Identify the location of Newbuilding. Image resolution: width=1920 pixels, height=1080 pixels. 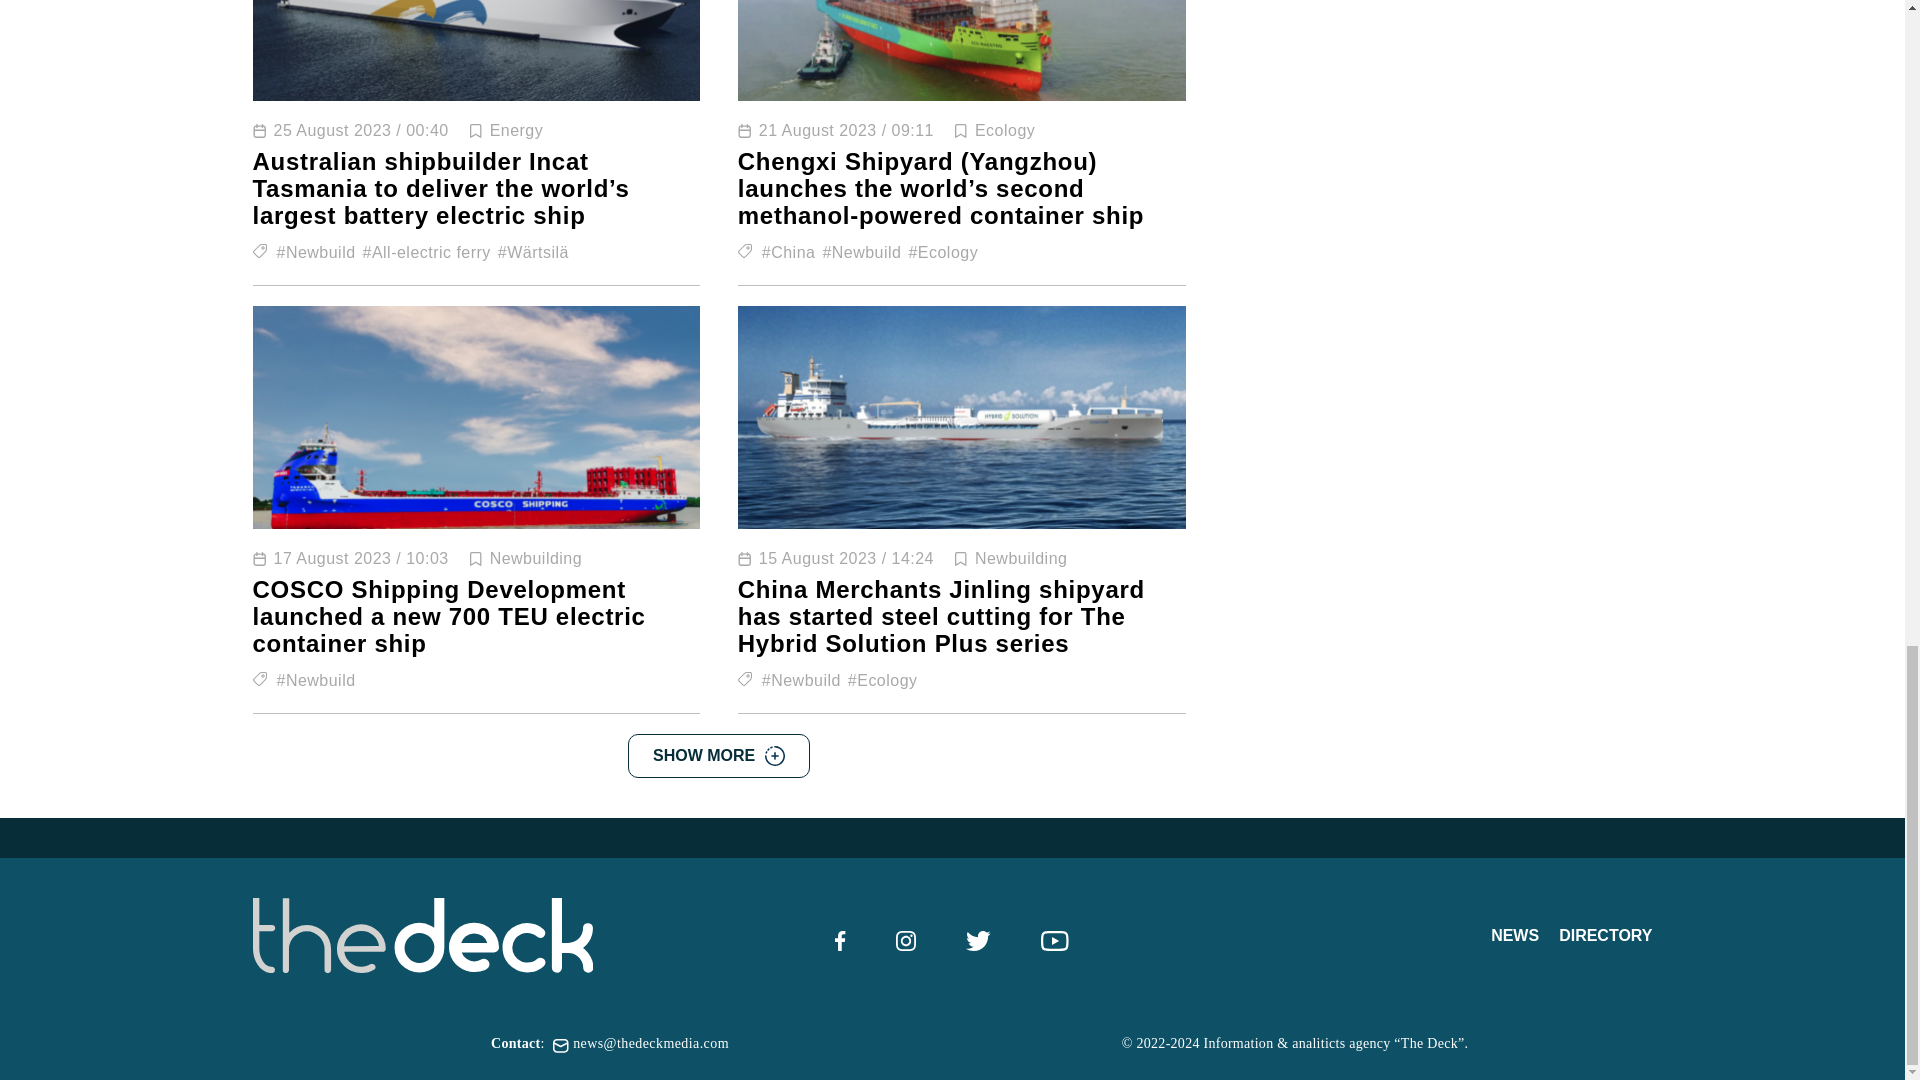
(535, 558).